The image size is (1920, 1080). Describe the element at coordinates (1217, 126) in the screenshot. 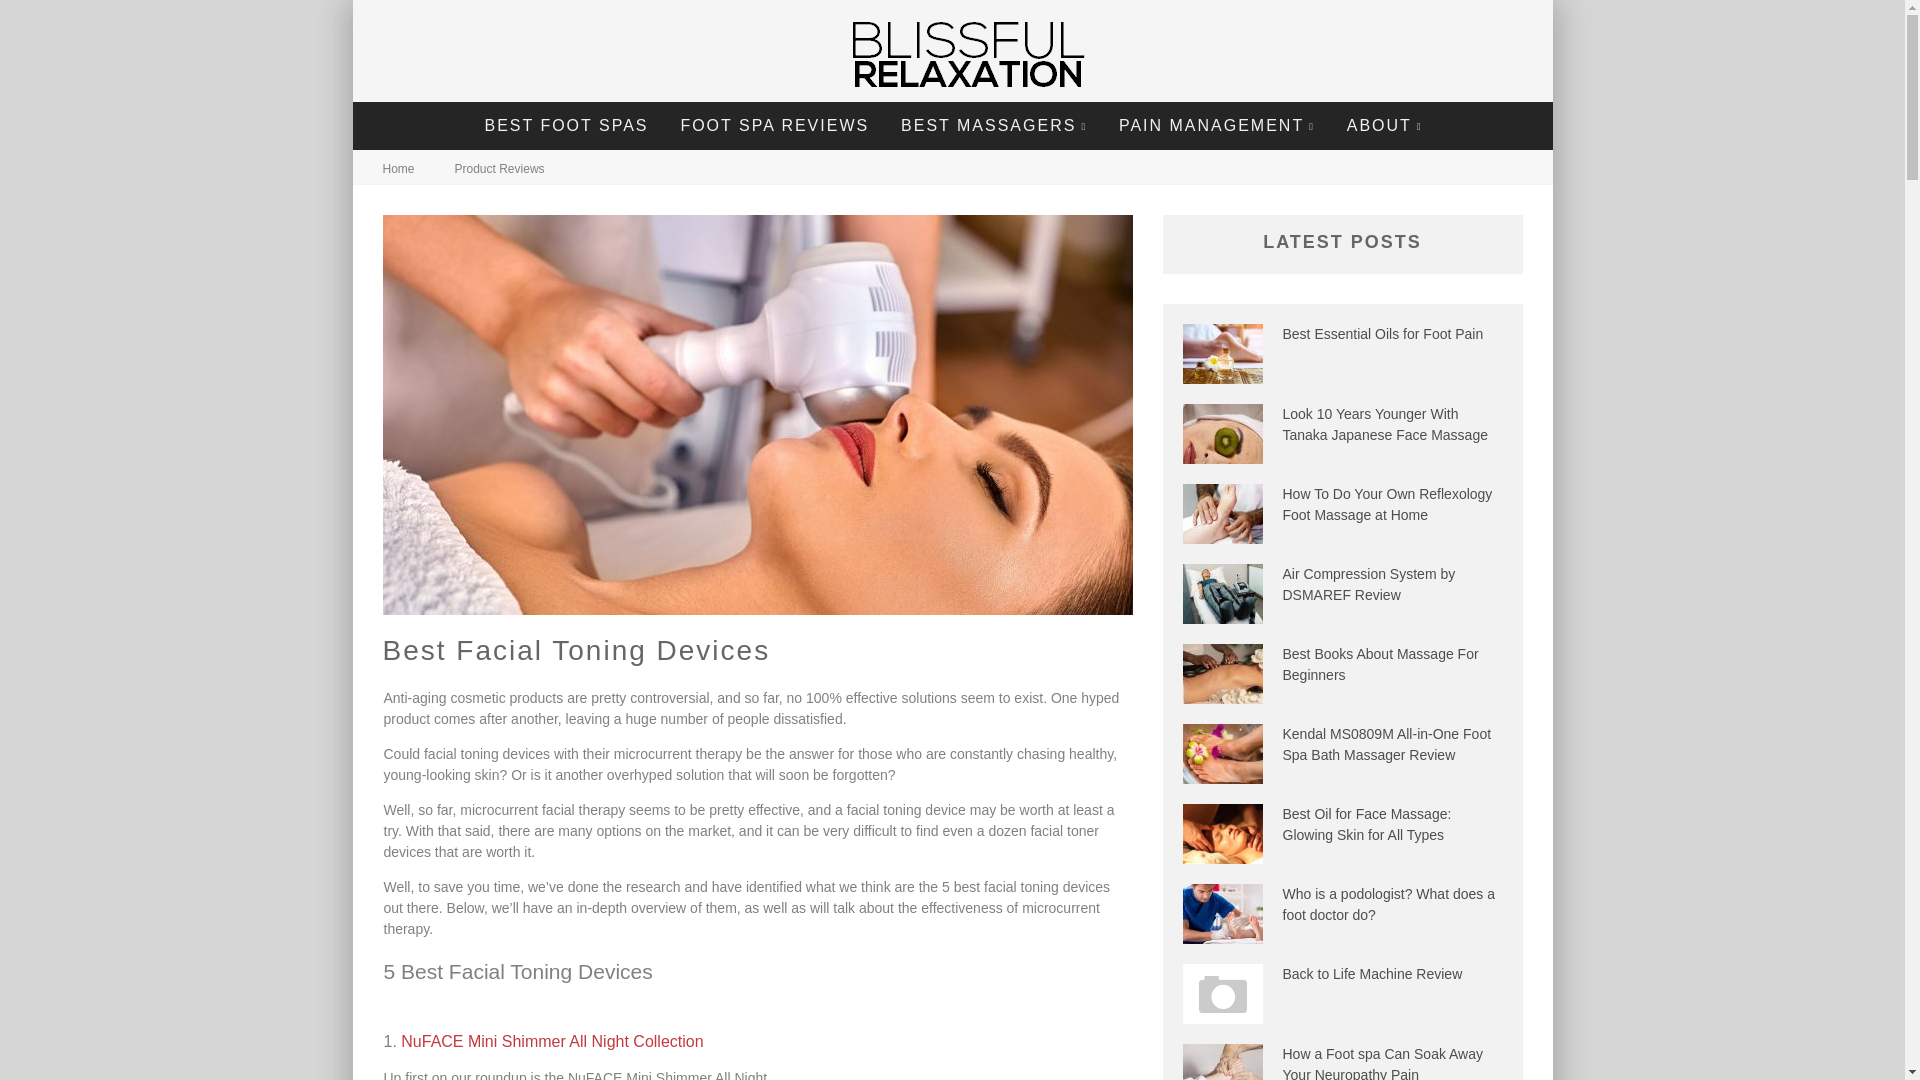

I see `PAIN MANAGEMENT` at that location.